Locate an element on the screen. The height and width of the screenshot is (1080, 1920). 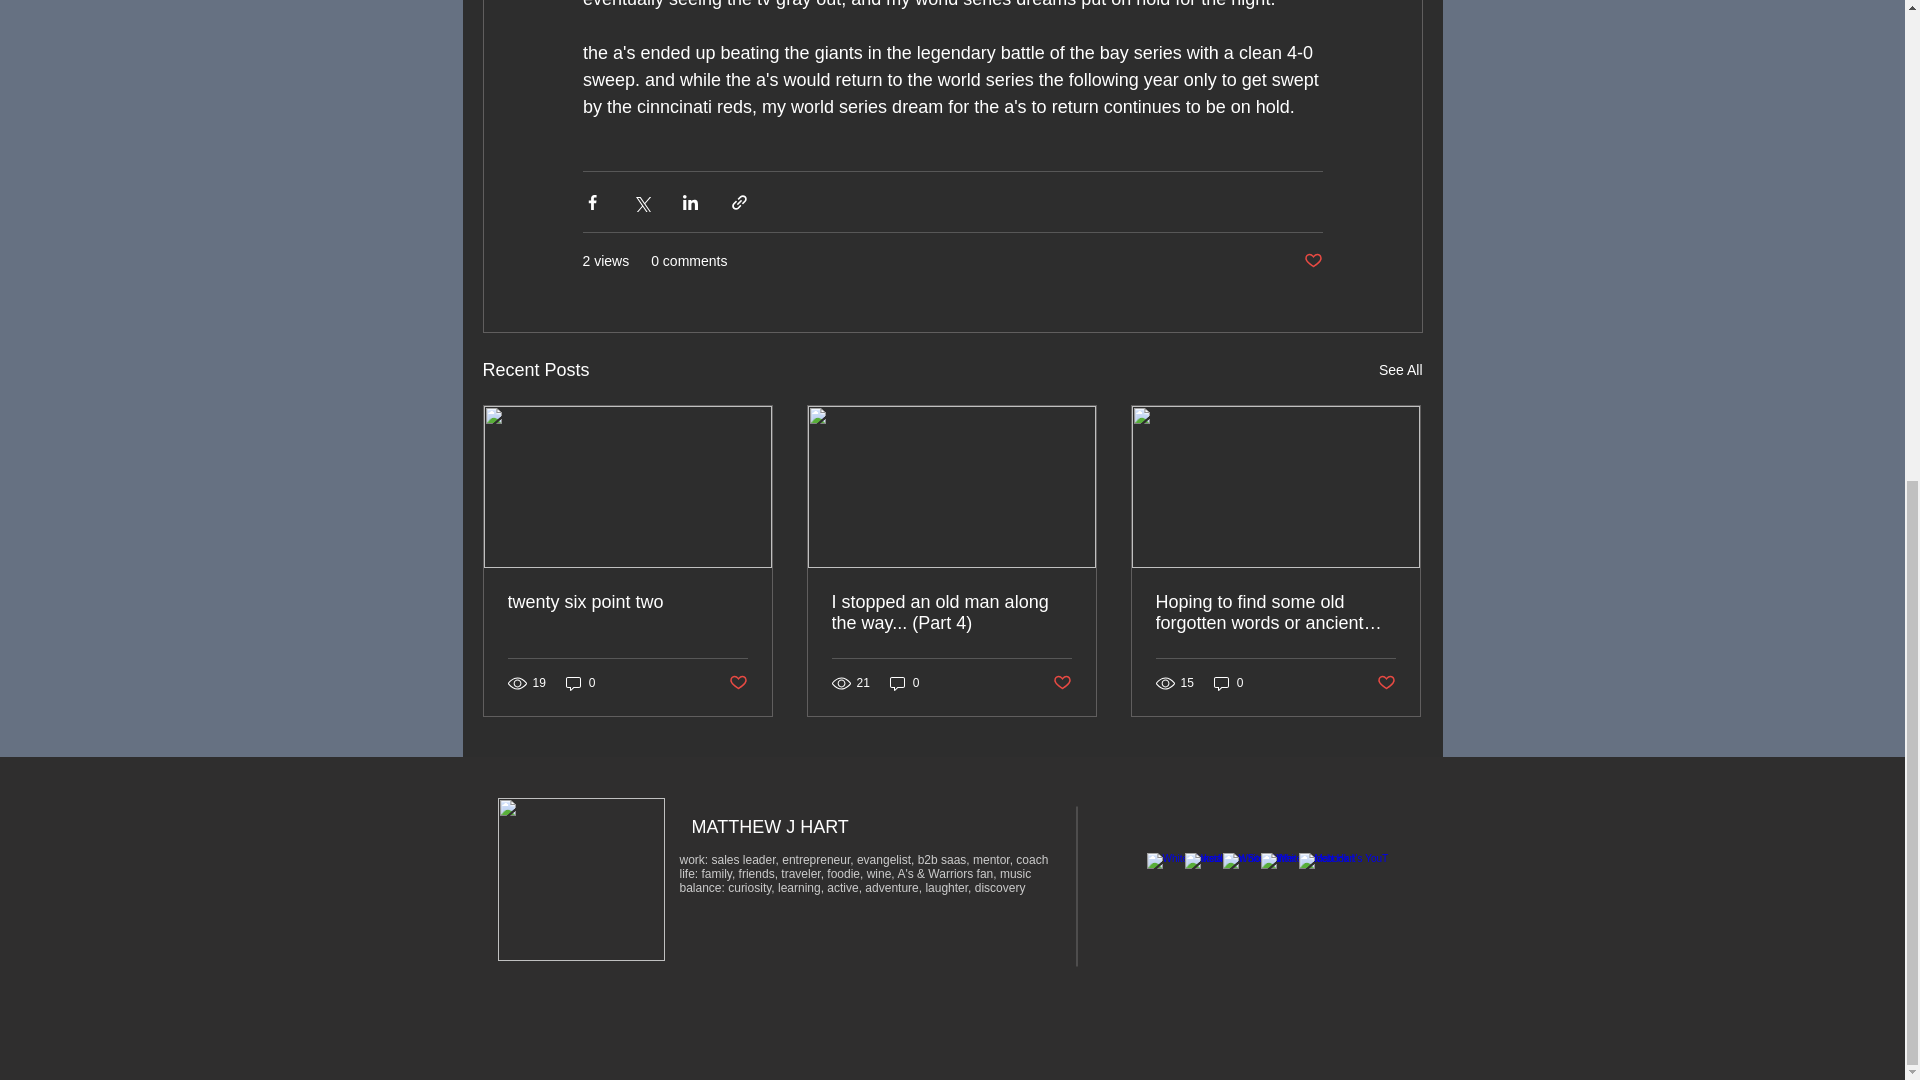
twenty six point two is located at coordinates (628, 602).